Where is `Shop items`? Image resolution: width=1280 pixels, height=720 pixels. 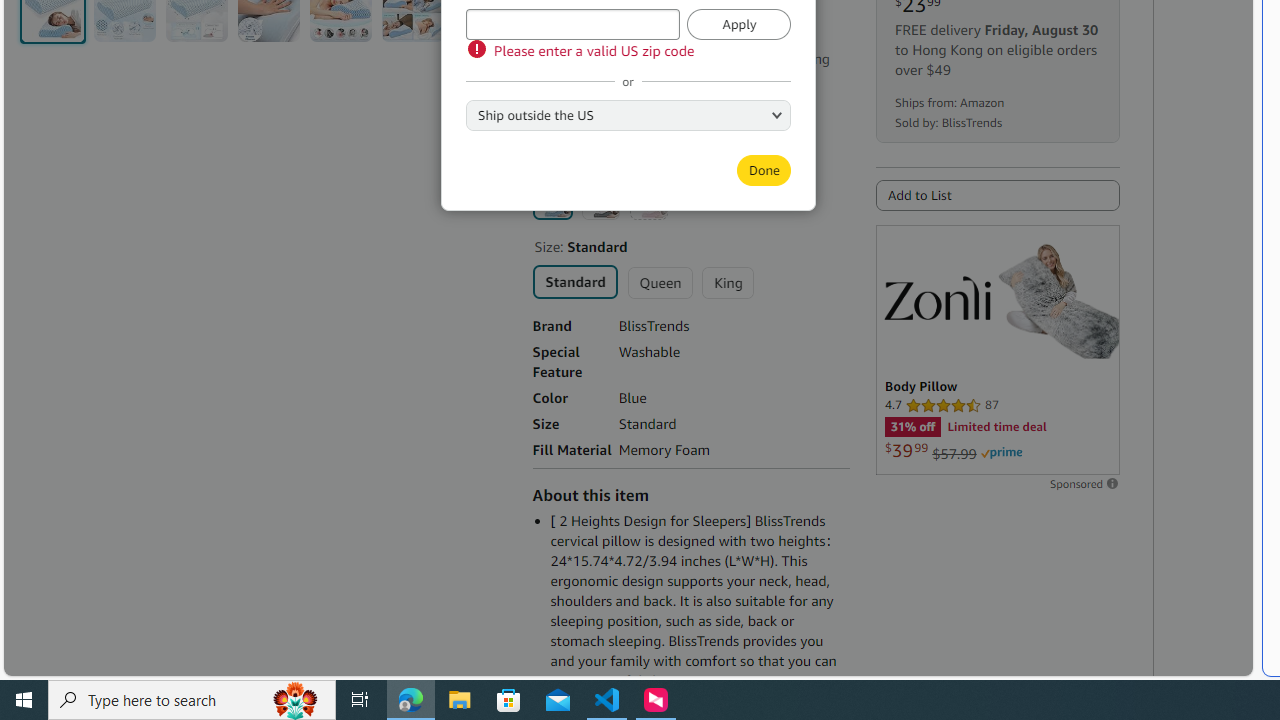
Shop items is located at coordinates (577, 126).